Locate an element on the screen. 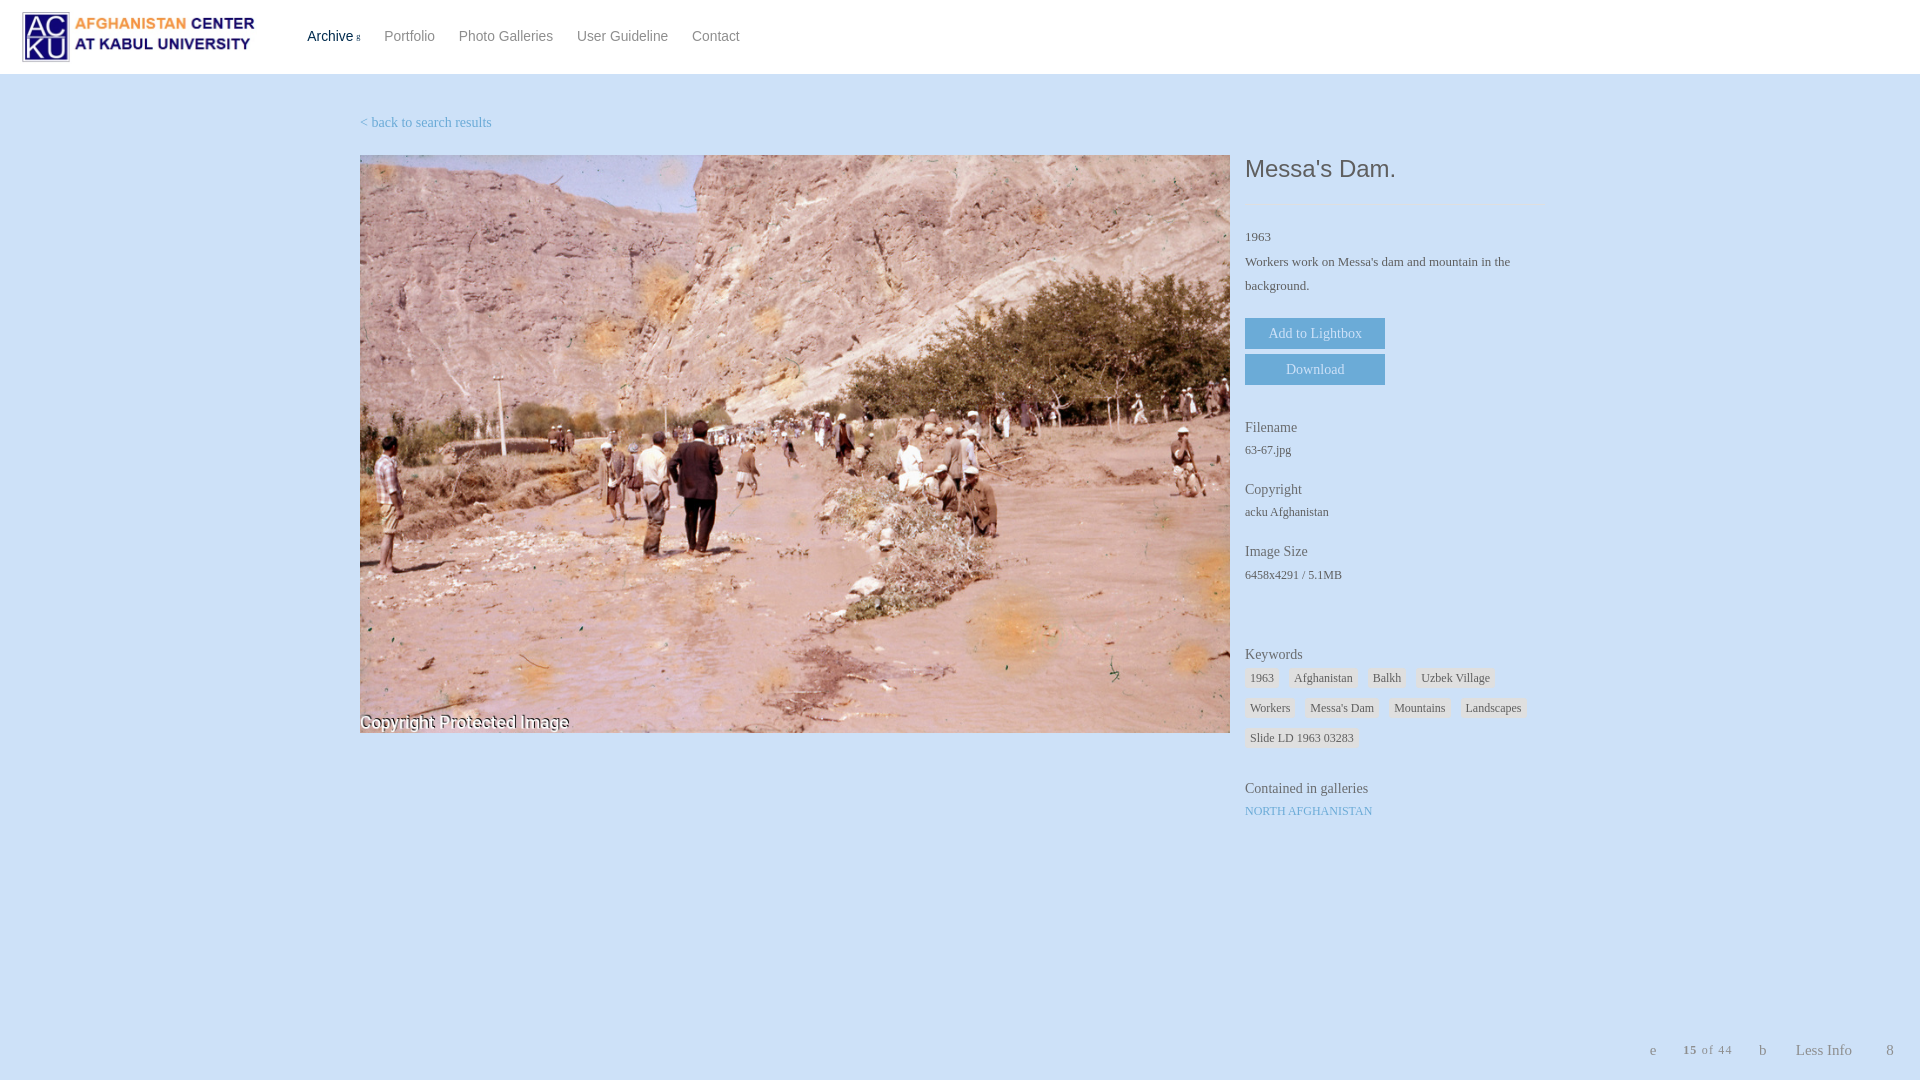 Image resolution: width=1920 pixels, height=1080 pixels. Afghanistan Centre at Kabul University is located at coordinates (139, 36).